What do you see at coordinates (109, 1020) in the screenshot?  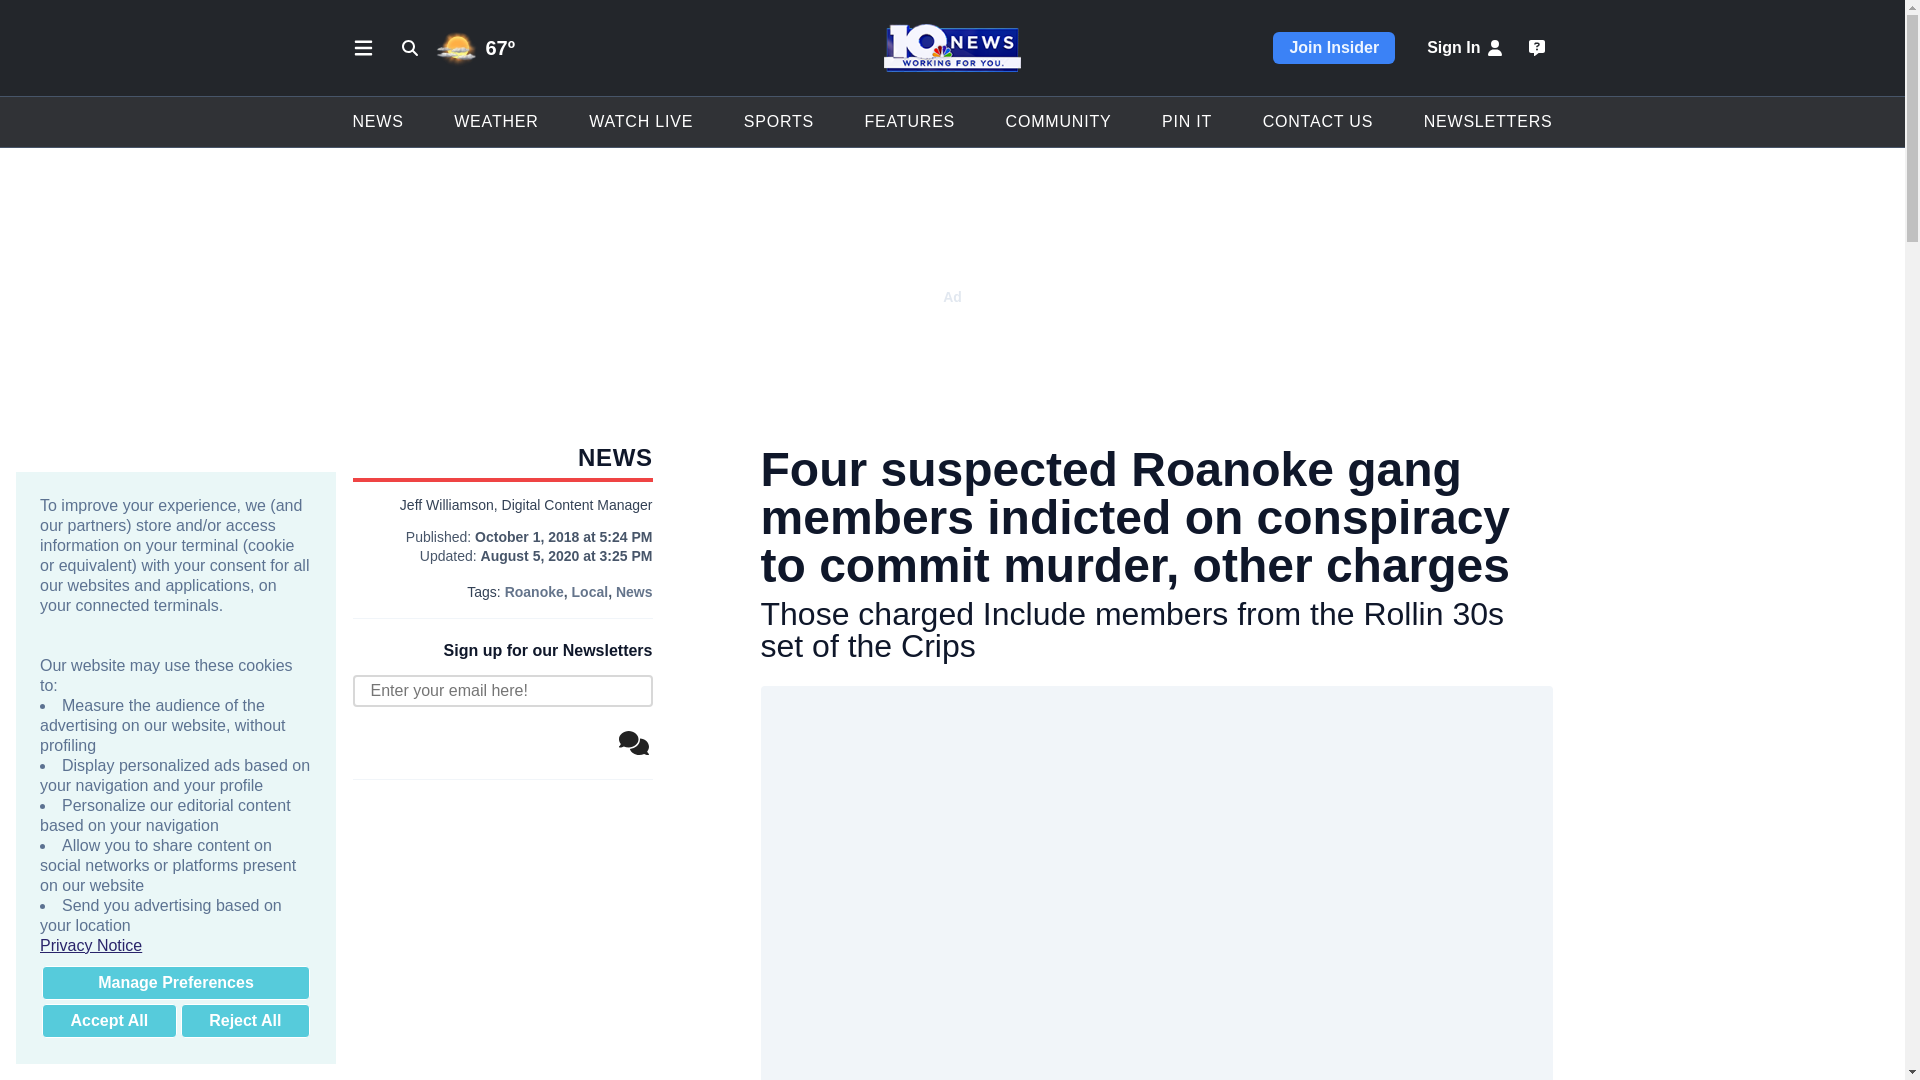 I see `Accept All` at bounding box center [109, 1020].